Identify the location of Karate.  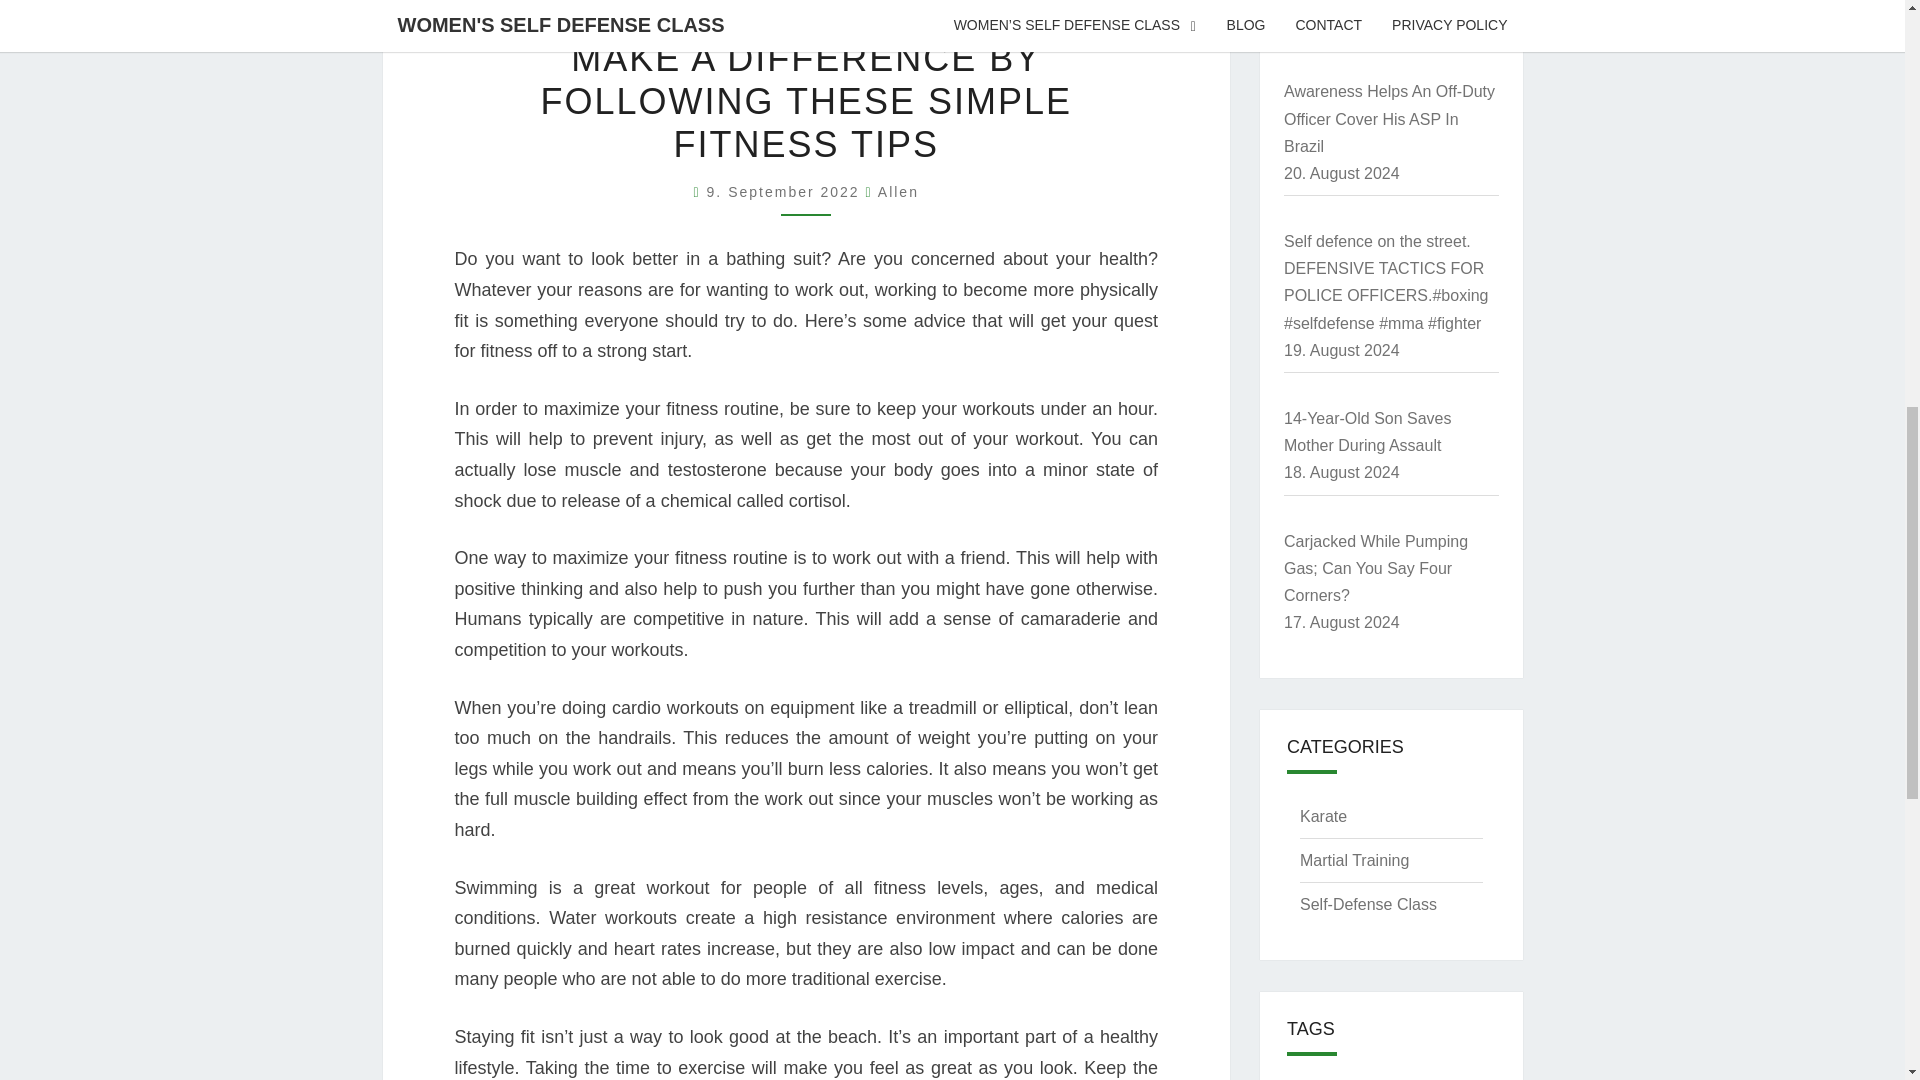
(1323, 816).